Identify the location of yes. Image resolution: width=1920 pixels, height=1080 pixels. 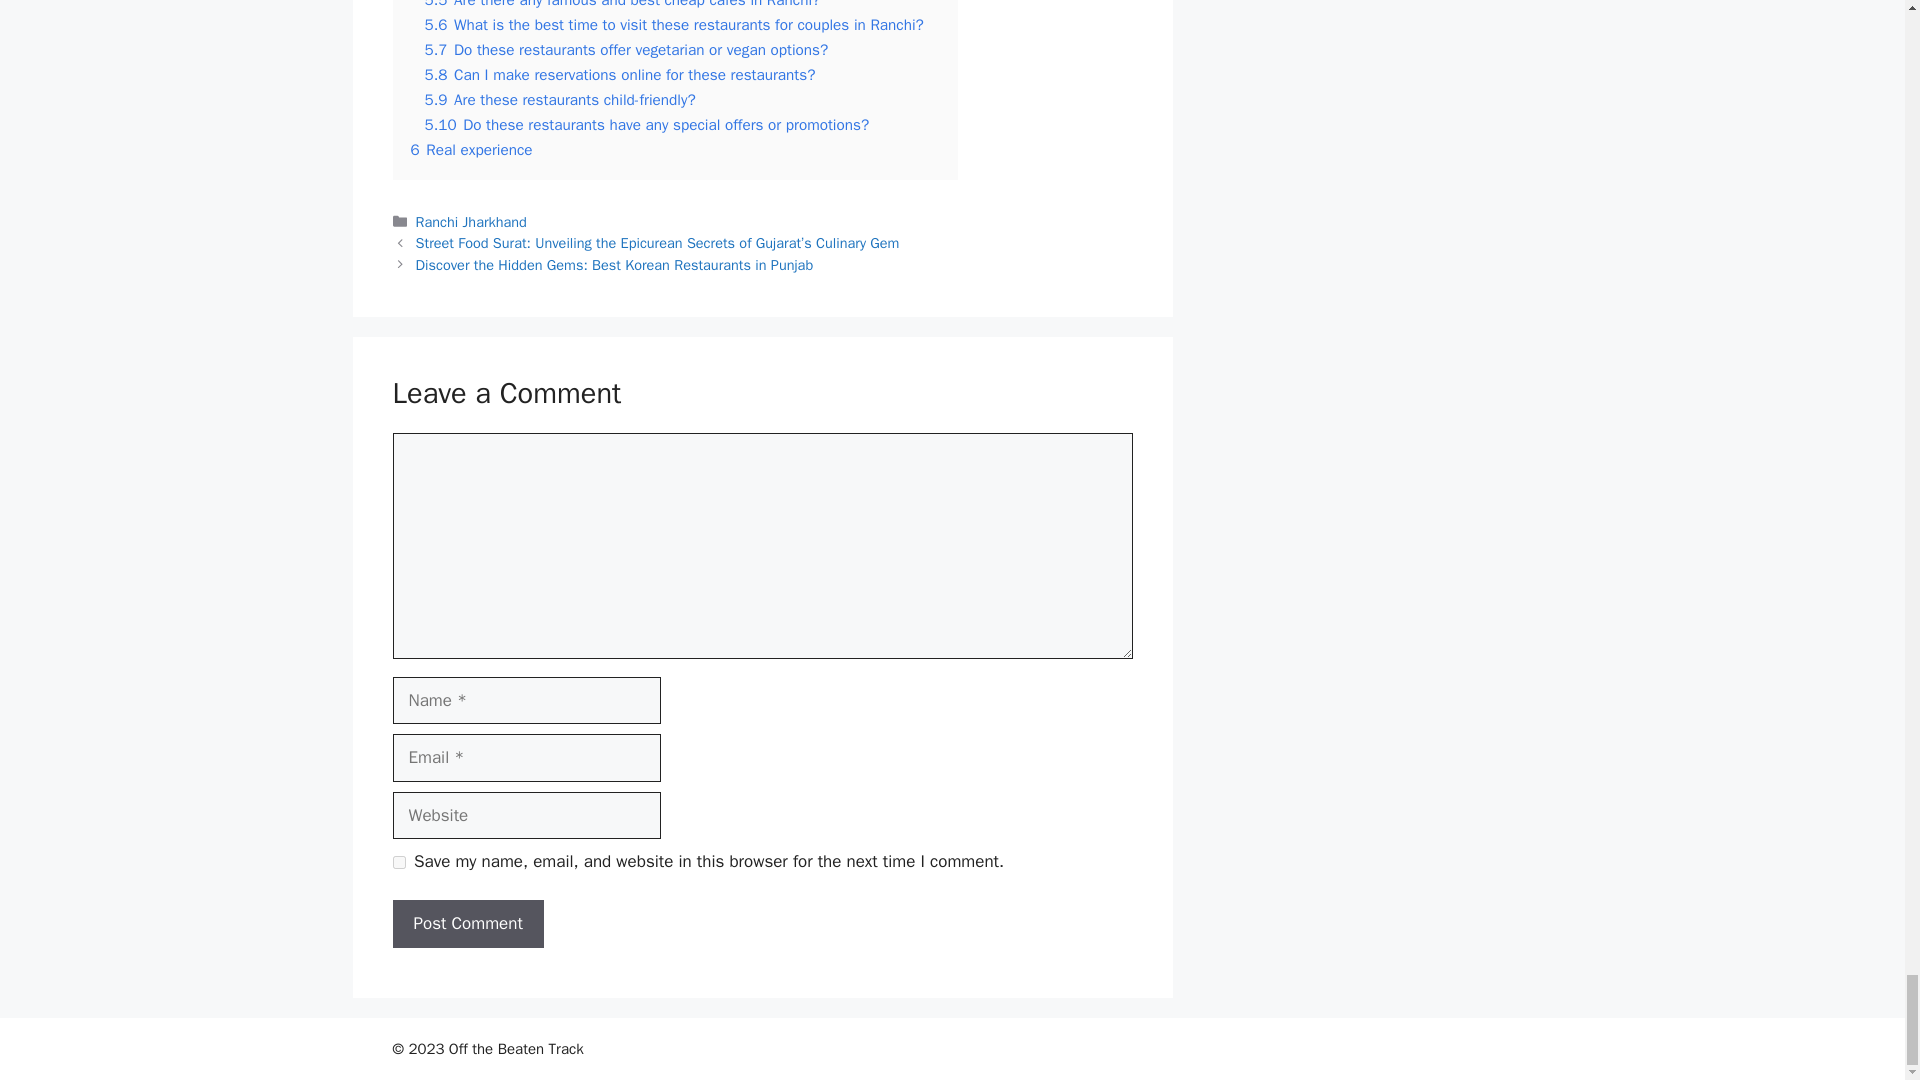
(398, 862).